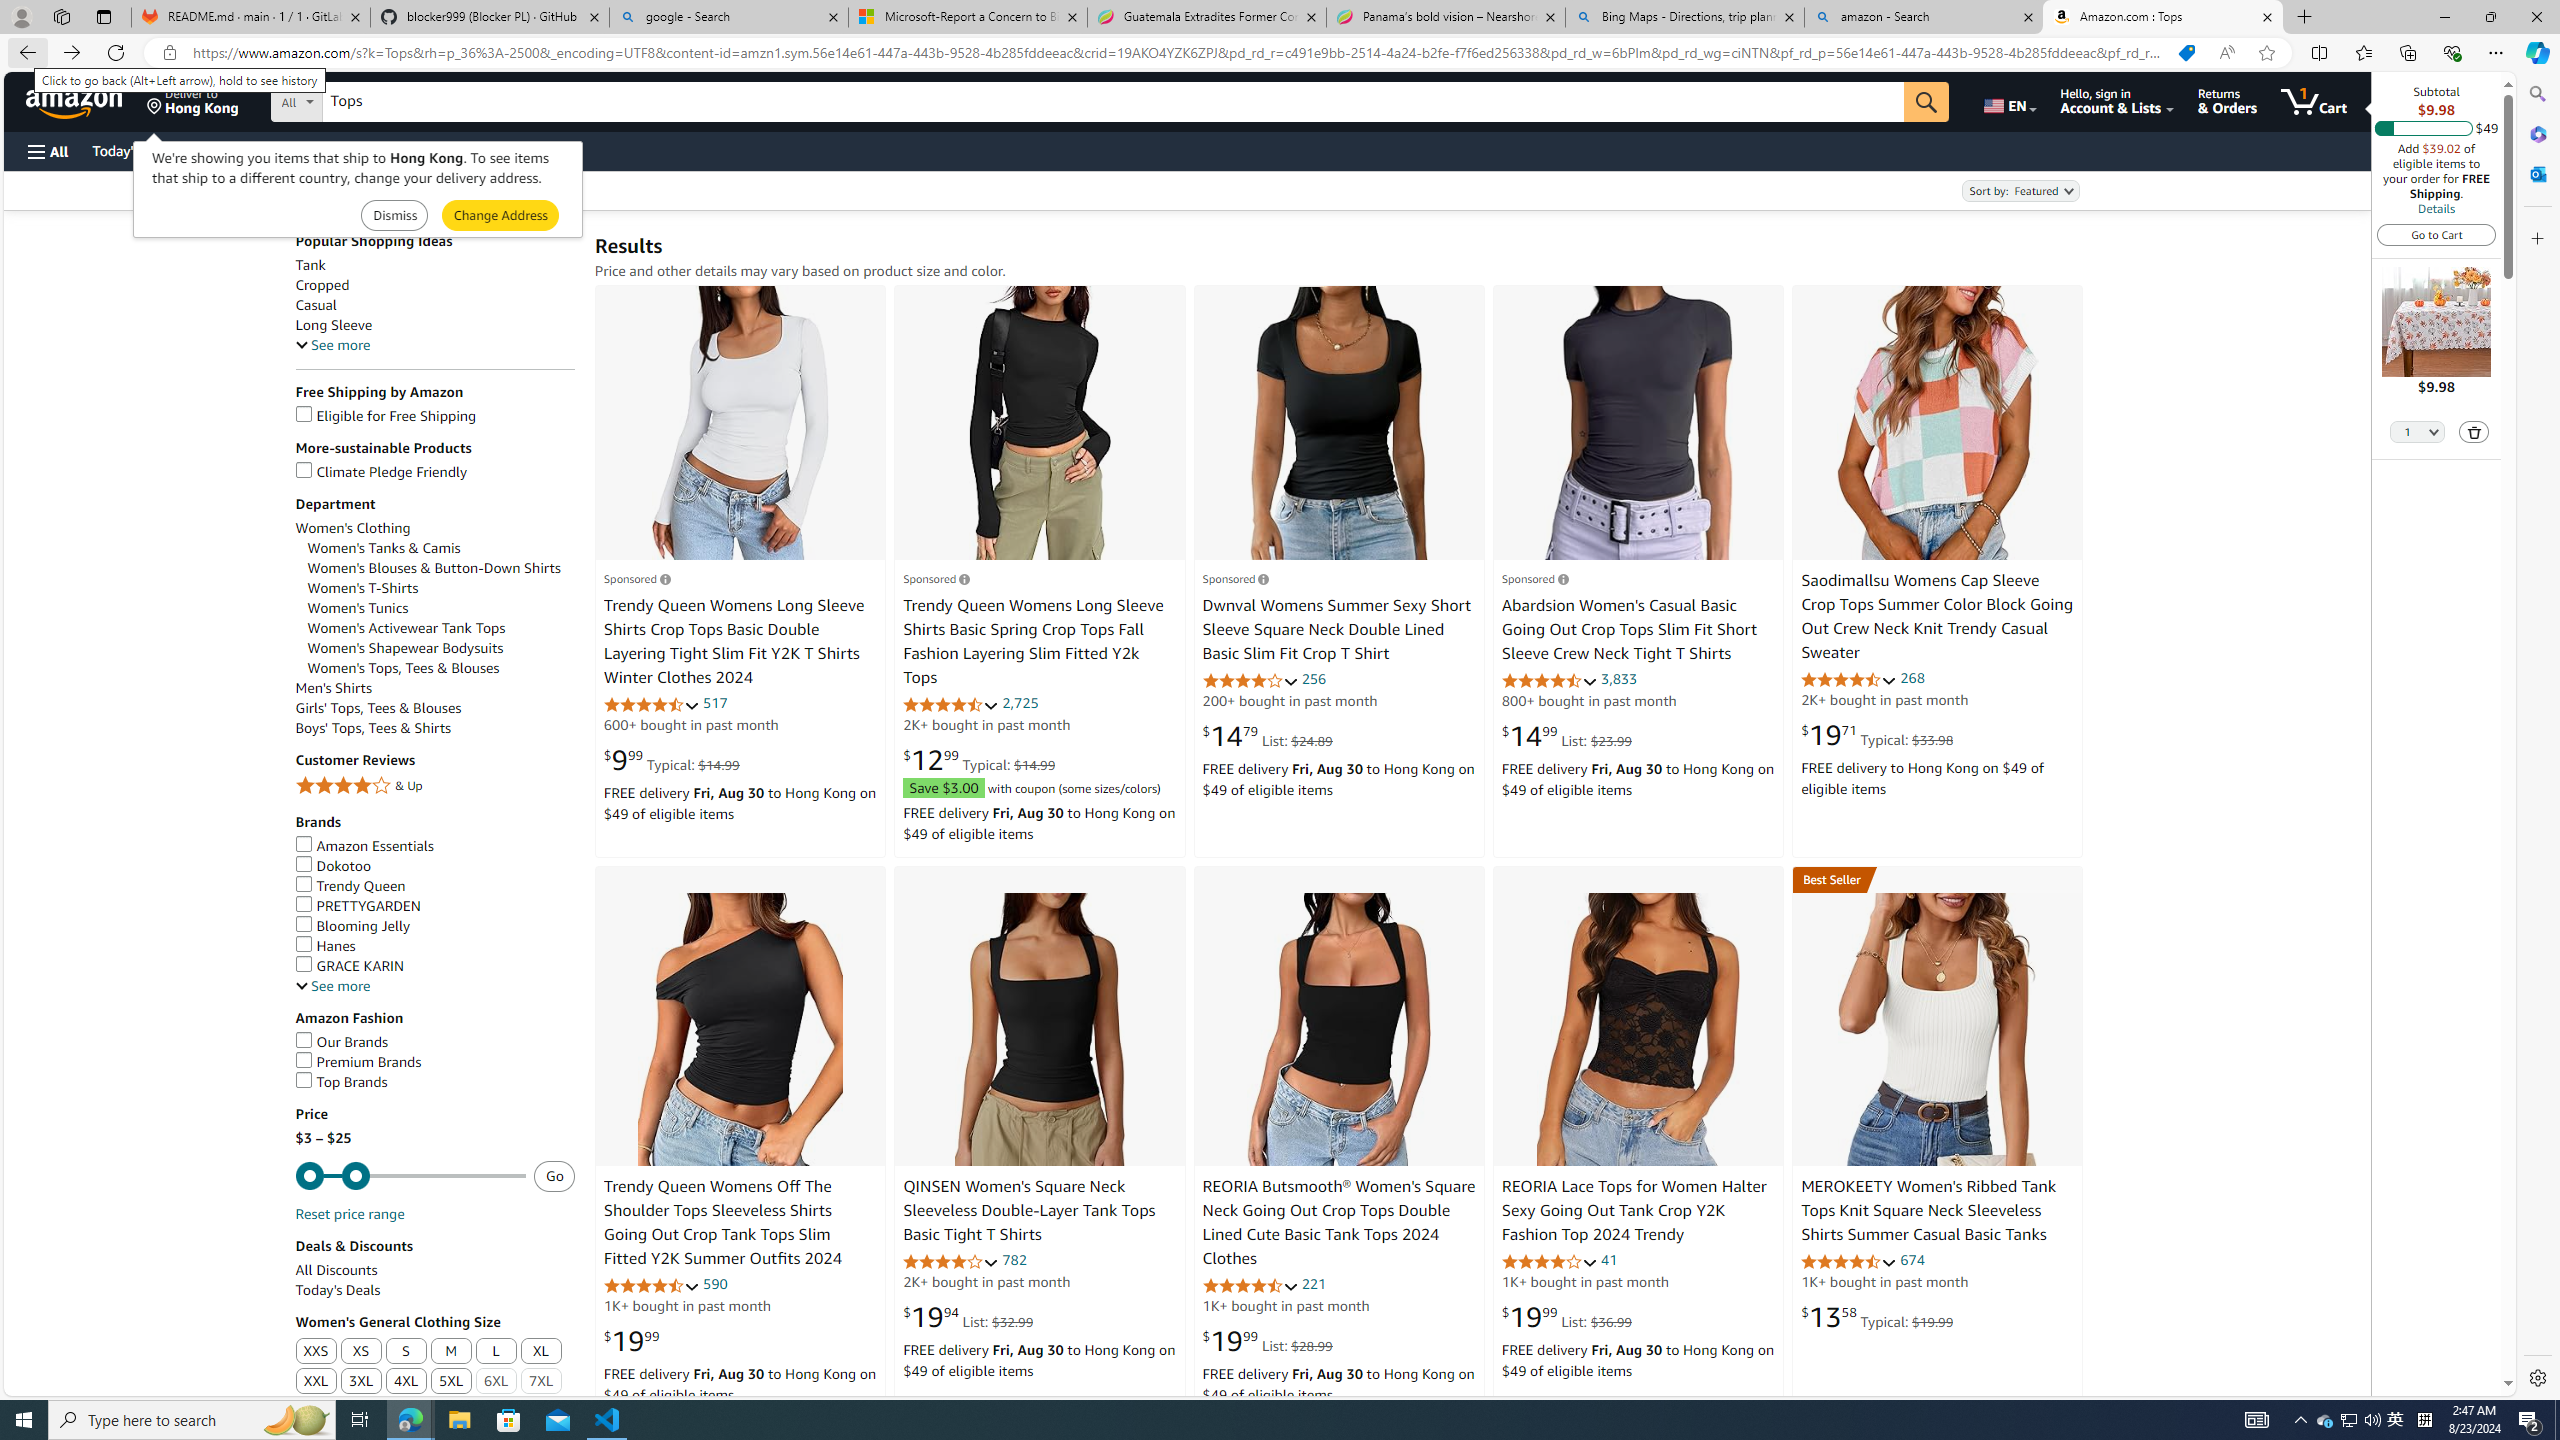  What do you see at coordinates (1878, 735) in the screenshot?
I see `$19.71 Typical: $33.98` at bounding box center [1878, 735].